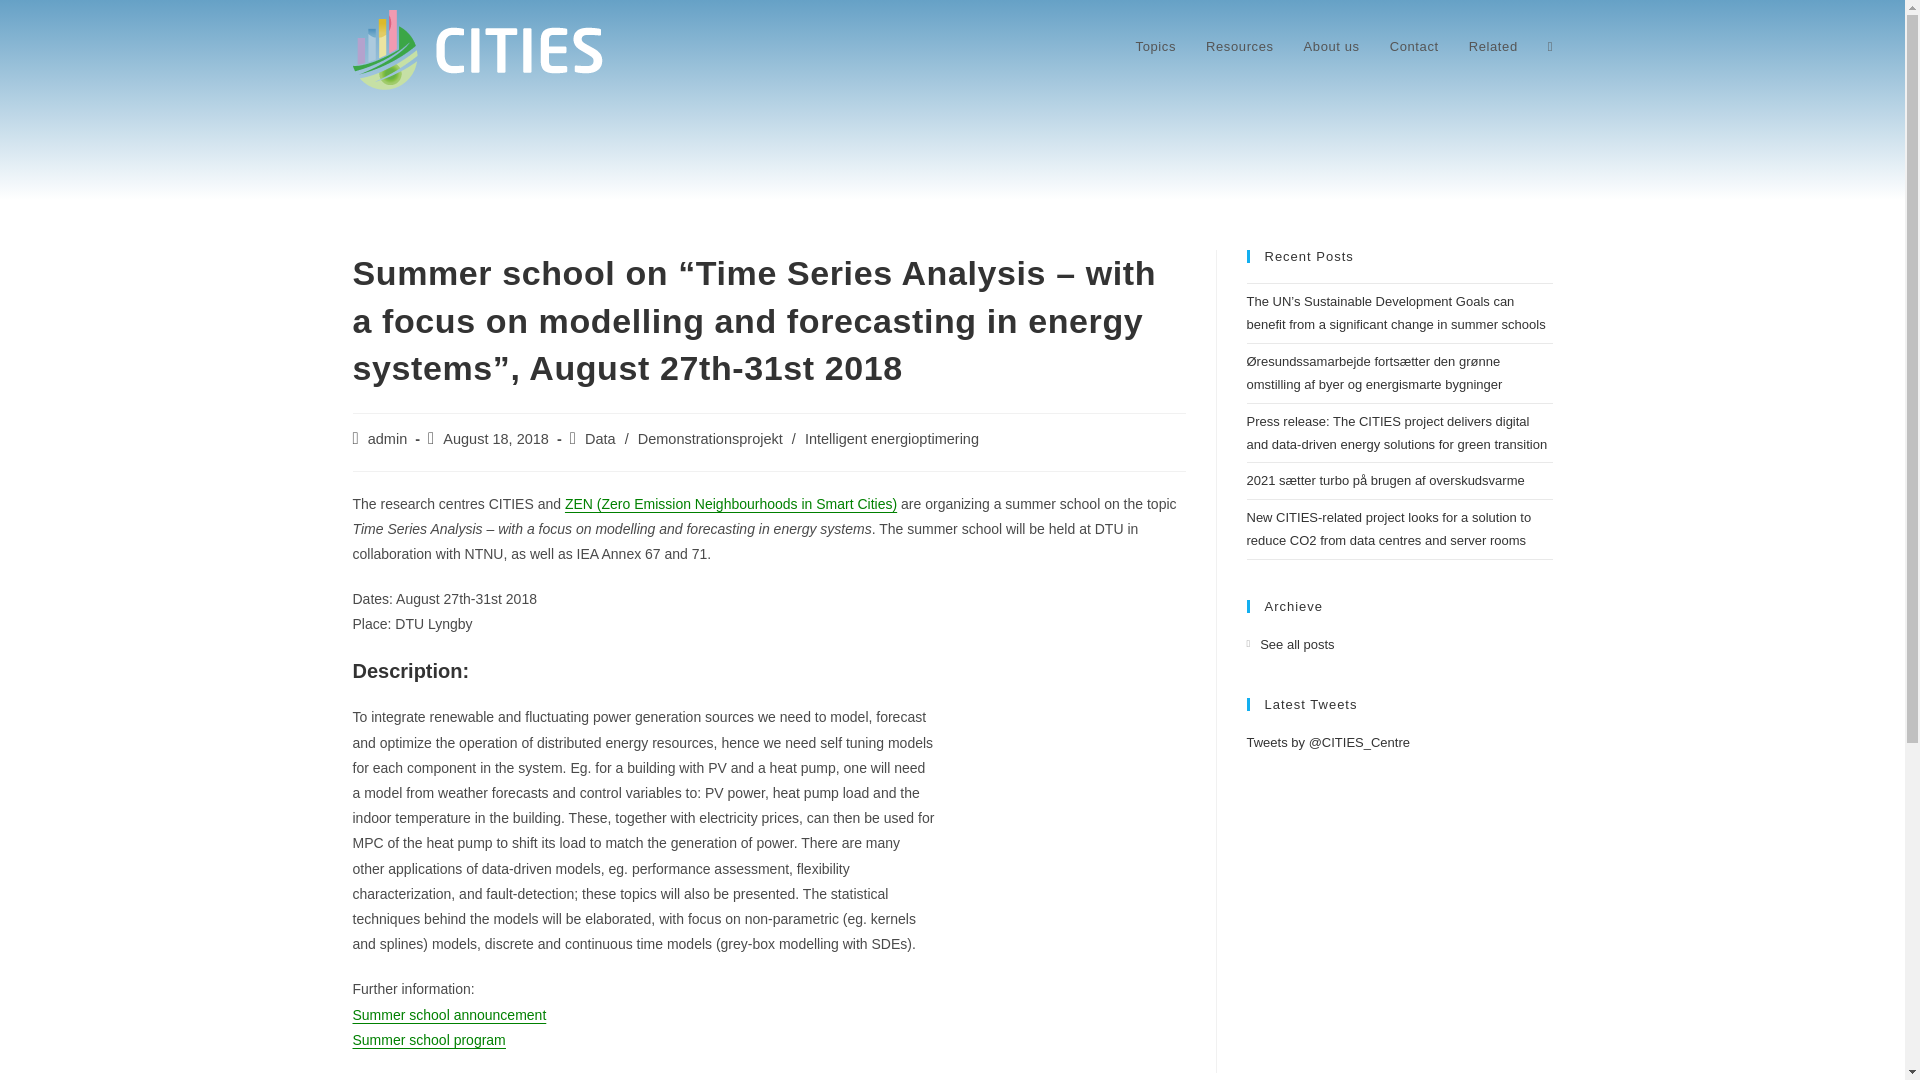  Describe the element at coordinates (1156, 46) in the screenshot. I see `Topics` at that location.